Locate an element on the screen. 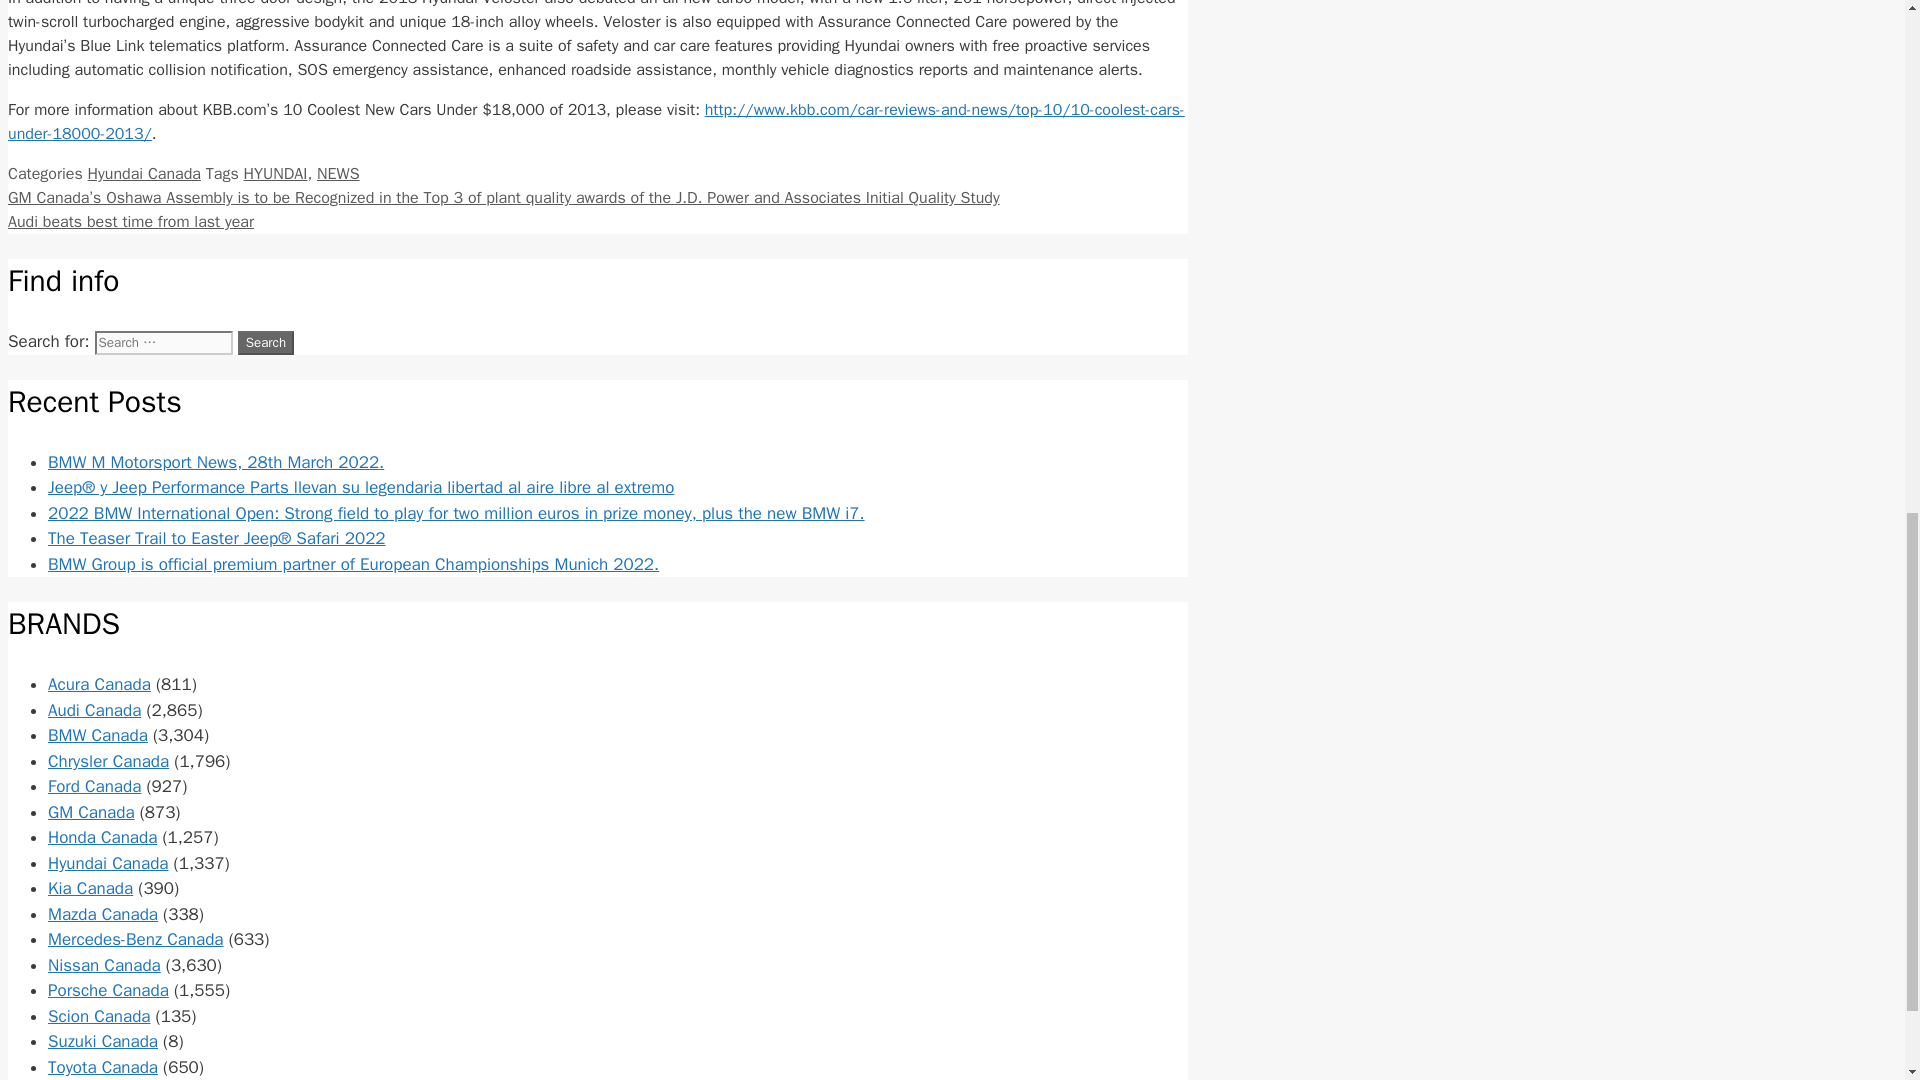 The image size is (1920, 1080). GM Canada is located at coordinates (91, 812).